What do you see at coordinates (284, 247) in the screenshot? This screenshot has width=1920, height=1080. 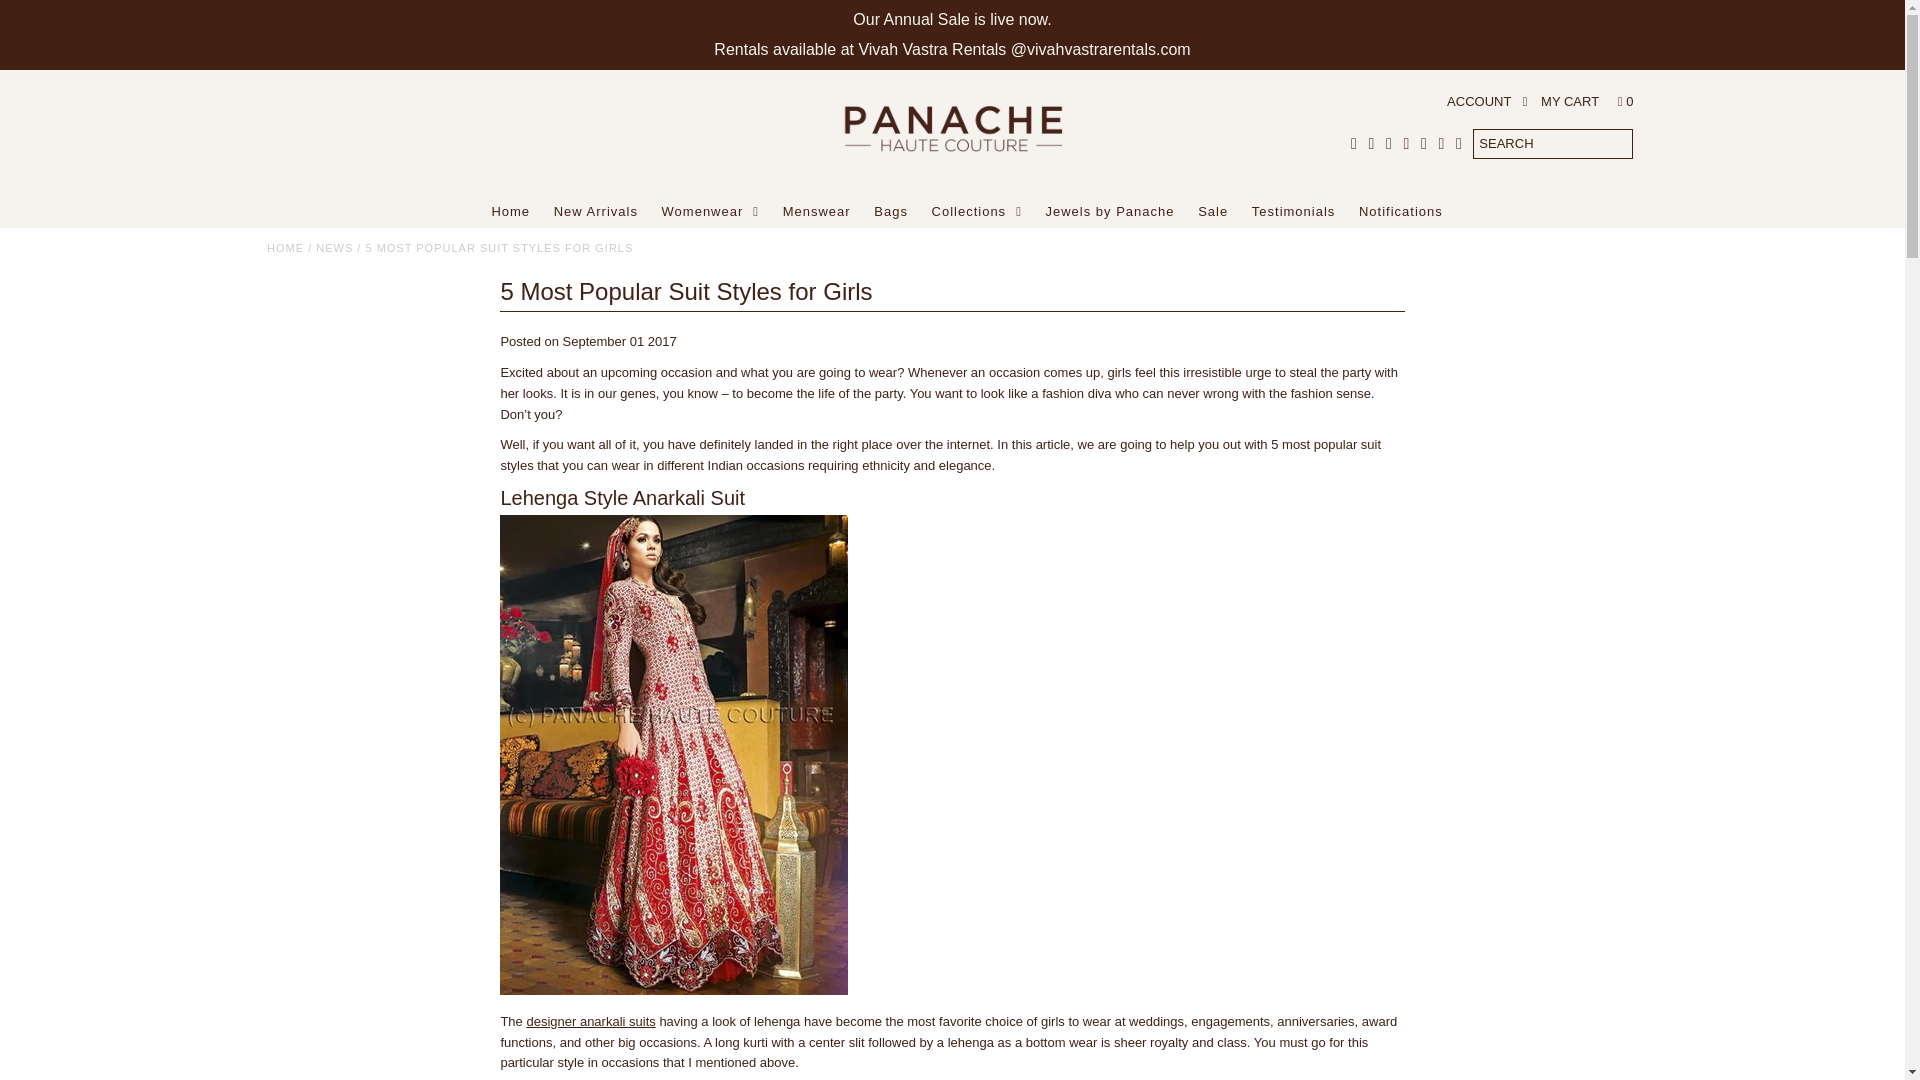 I see `Home` at bounding box center [284, 247].